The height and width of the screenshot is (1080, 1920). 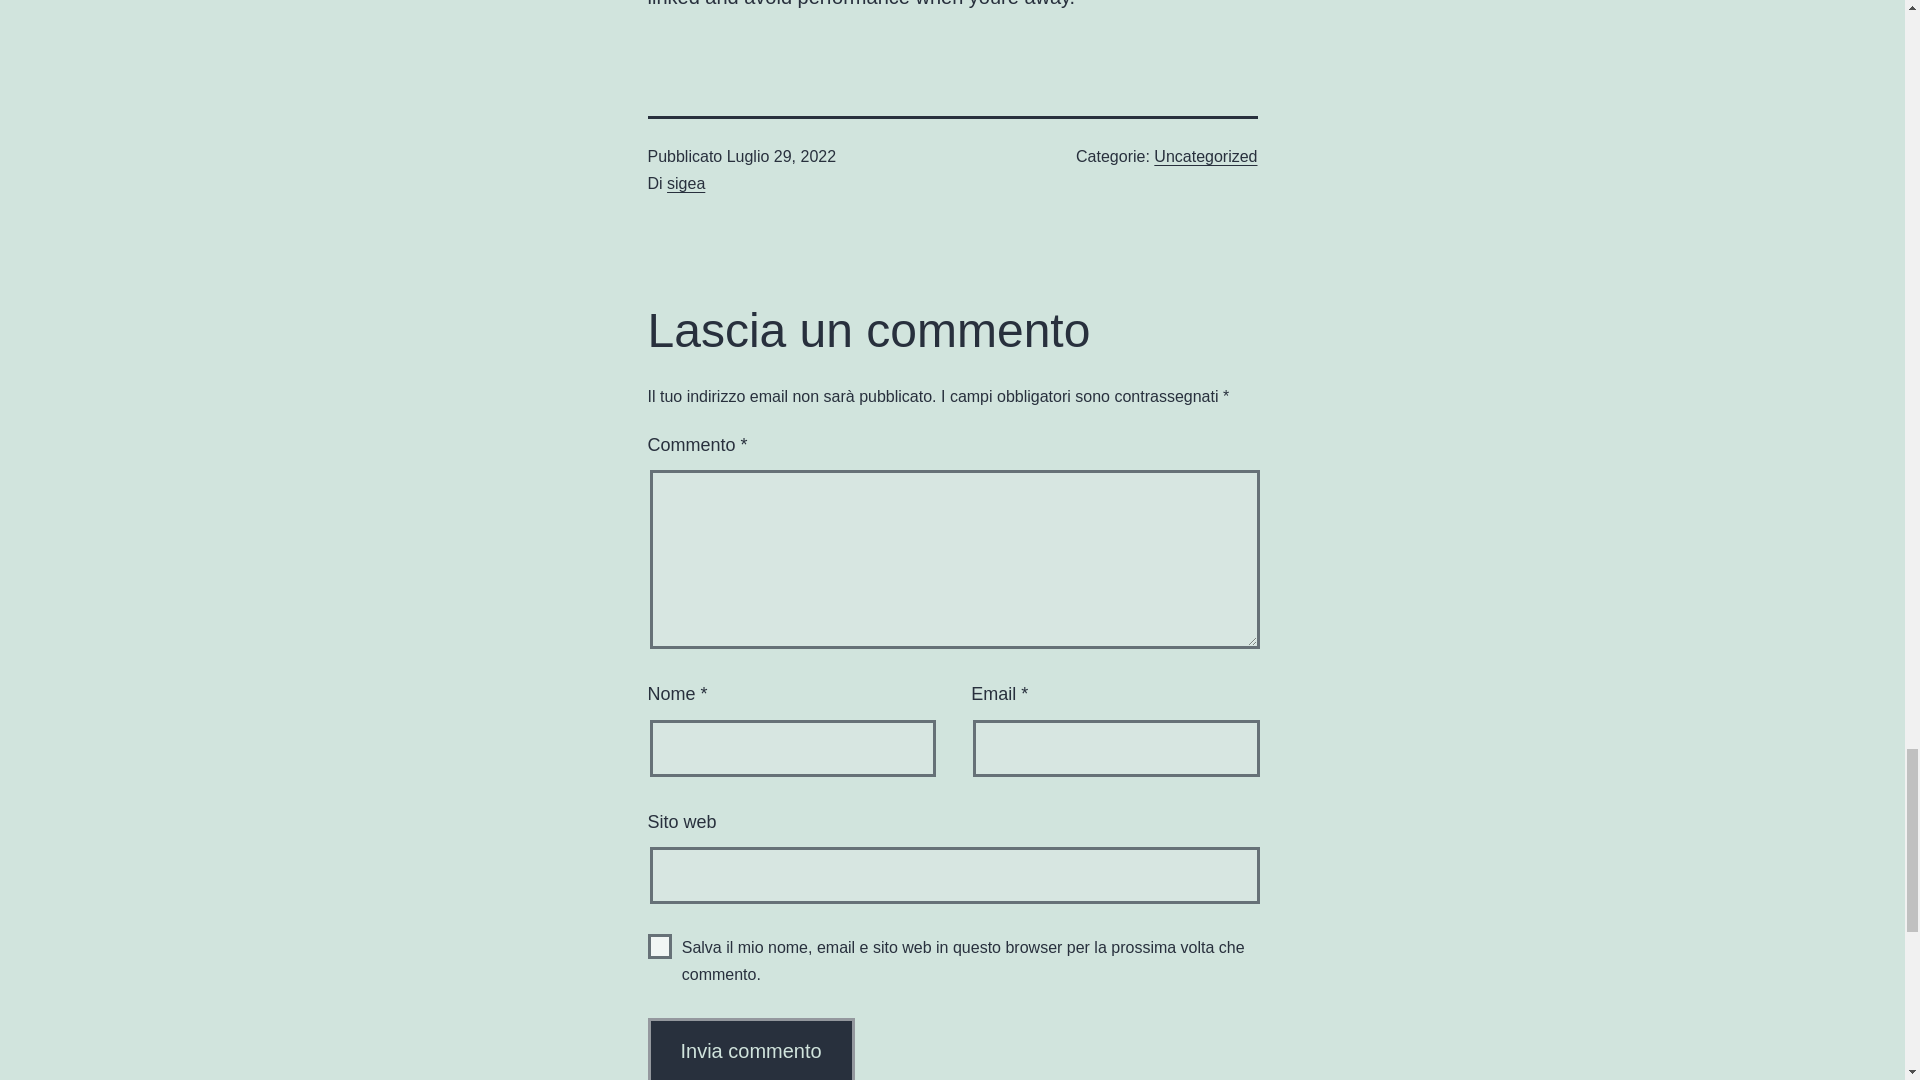 I want to click on Uncategorized, so click(x=1205, y=156).